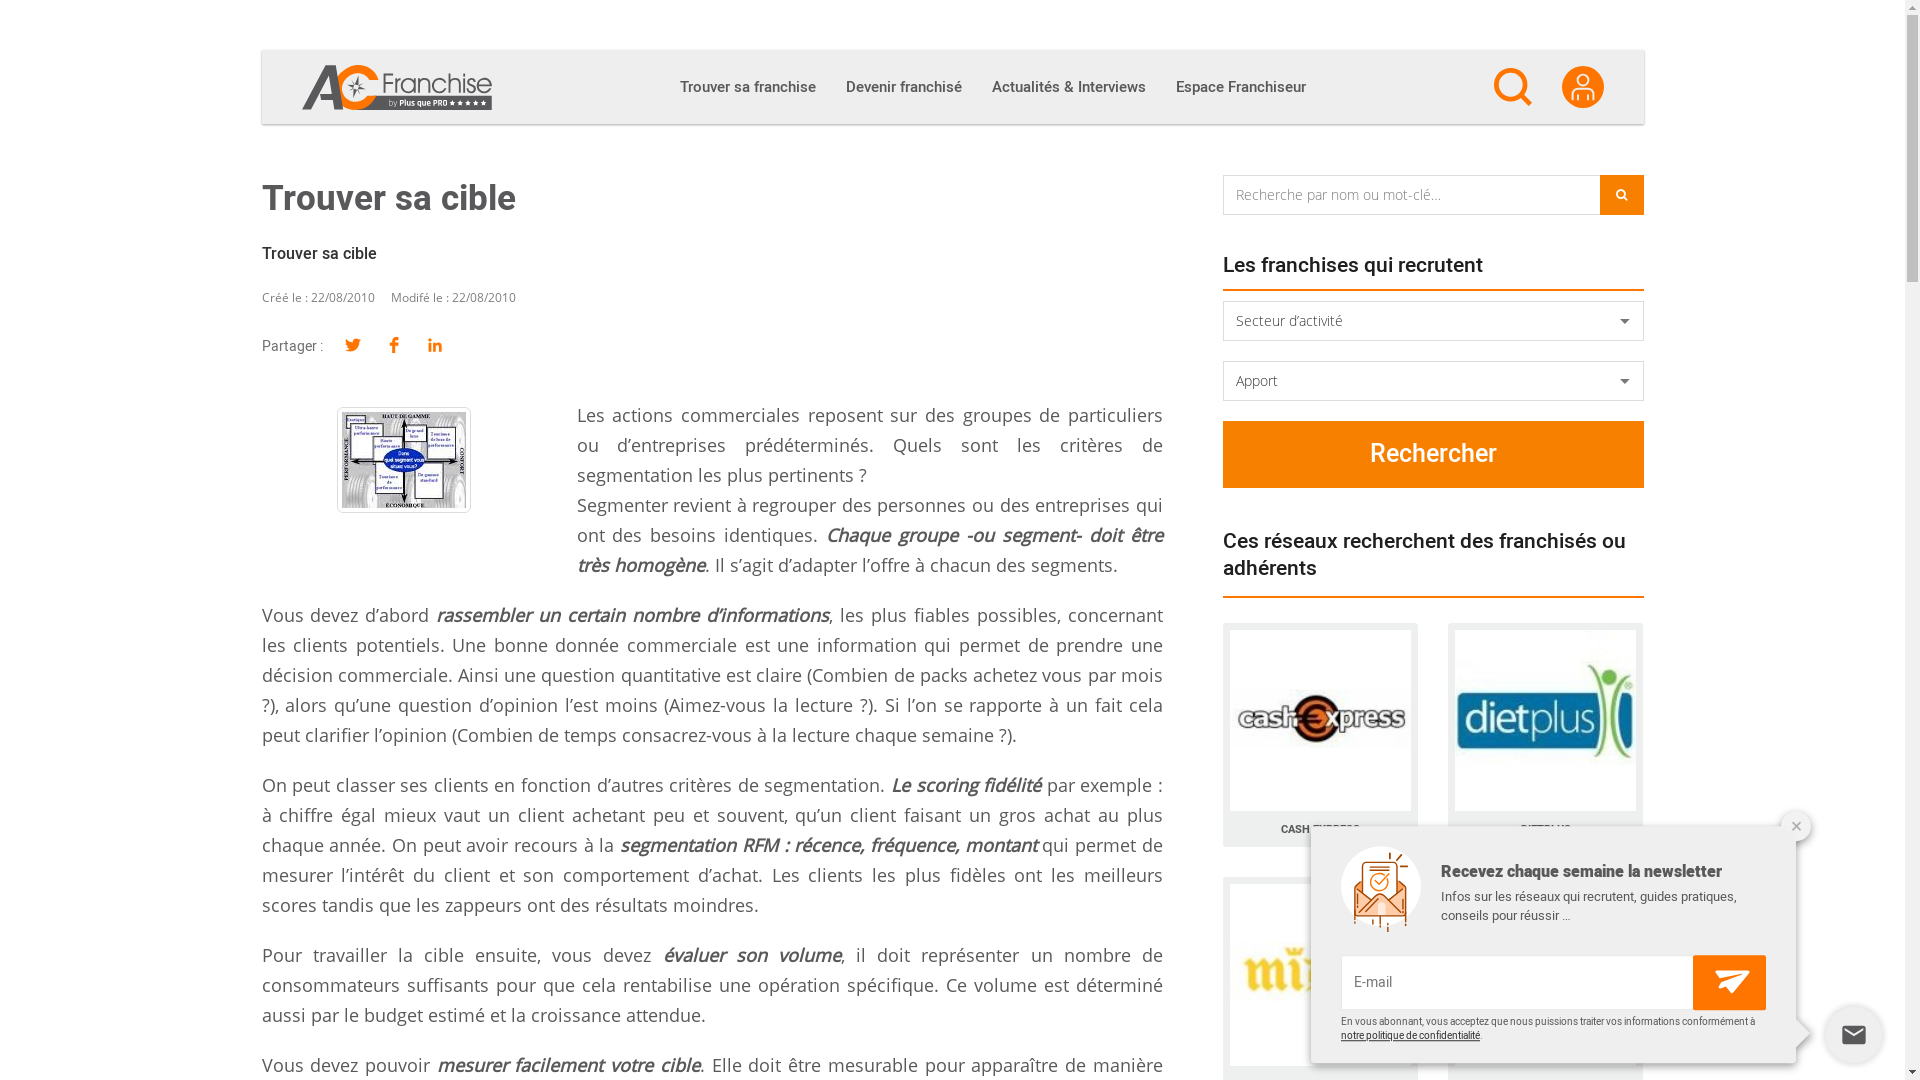 The height and width of the screenshot is (1080, 1920). I want to click on Trouver sa franchise, so click(747, 87).